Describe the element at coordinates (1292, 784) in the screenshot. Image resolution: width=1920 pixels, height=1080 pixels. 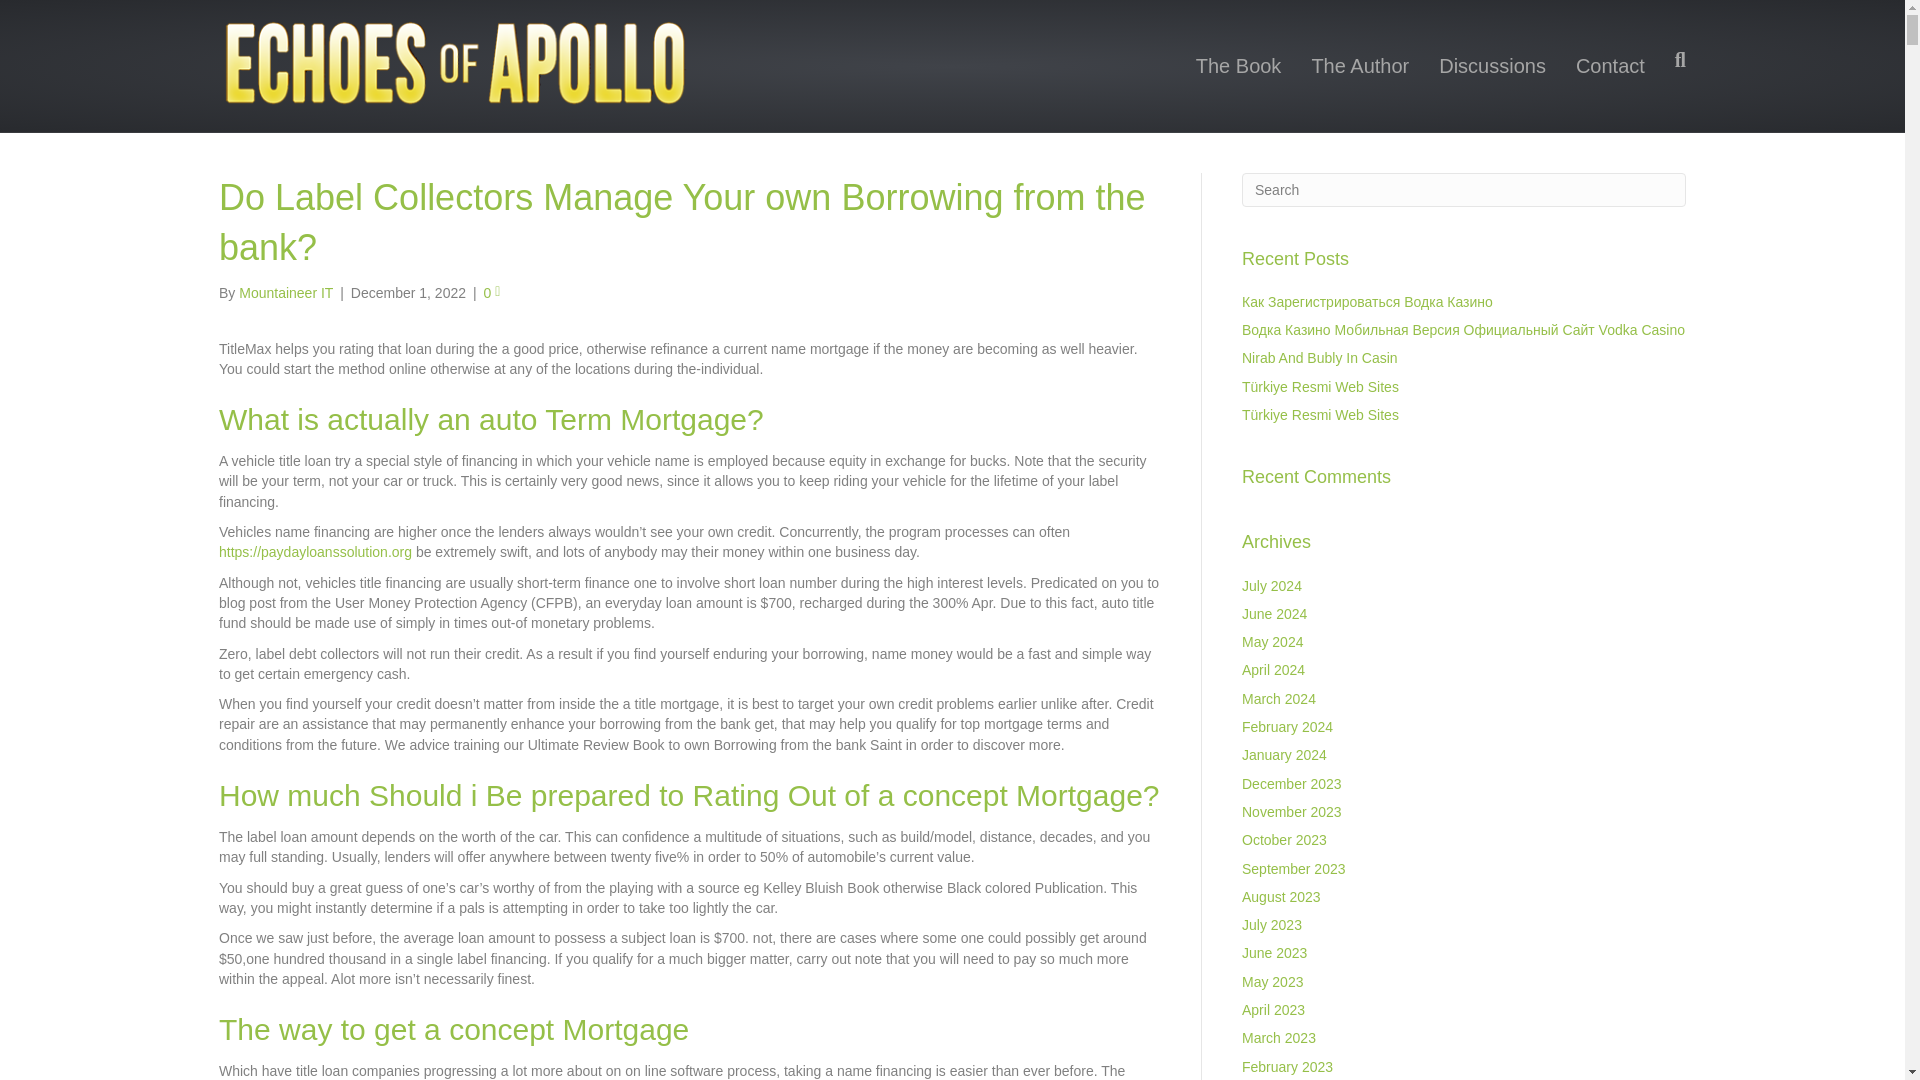
I see `December 2023` at that location.